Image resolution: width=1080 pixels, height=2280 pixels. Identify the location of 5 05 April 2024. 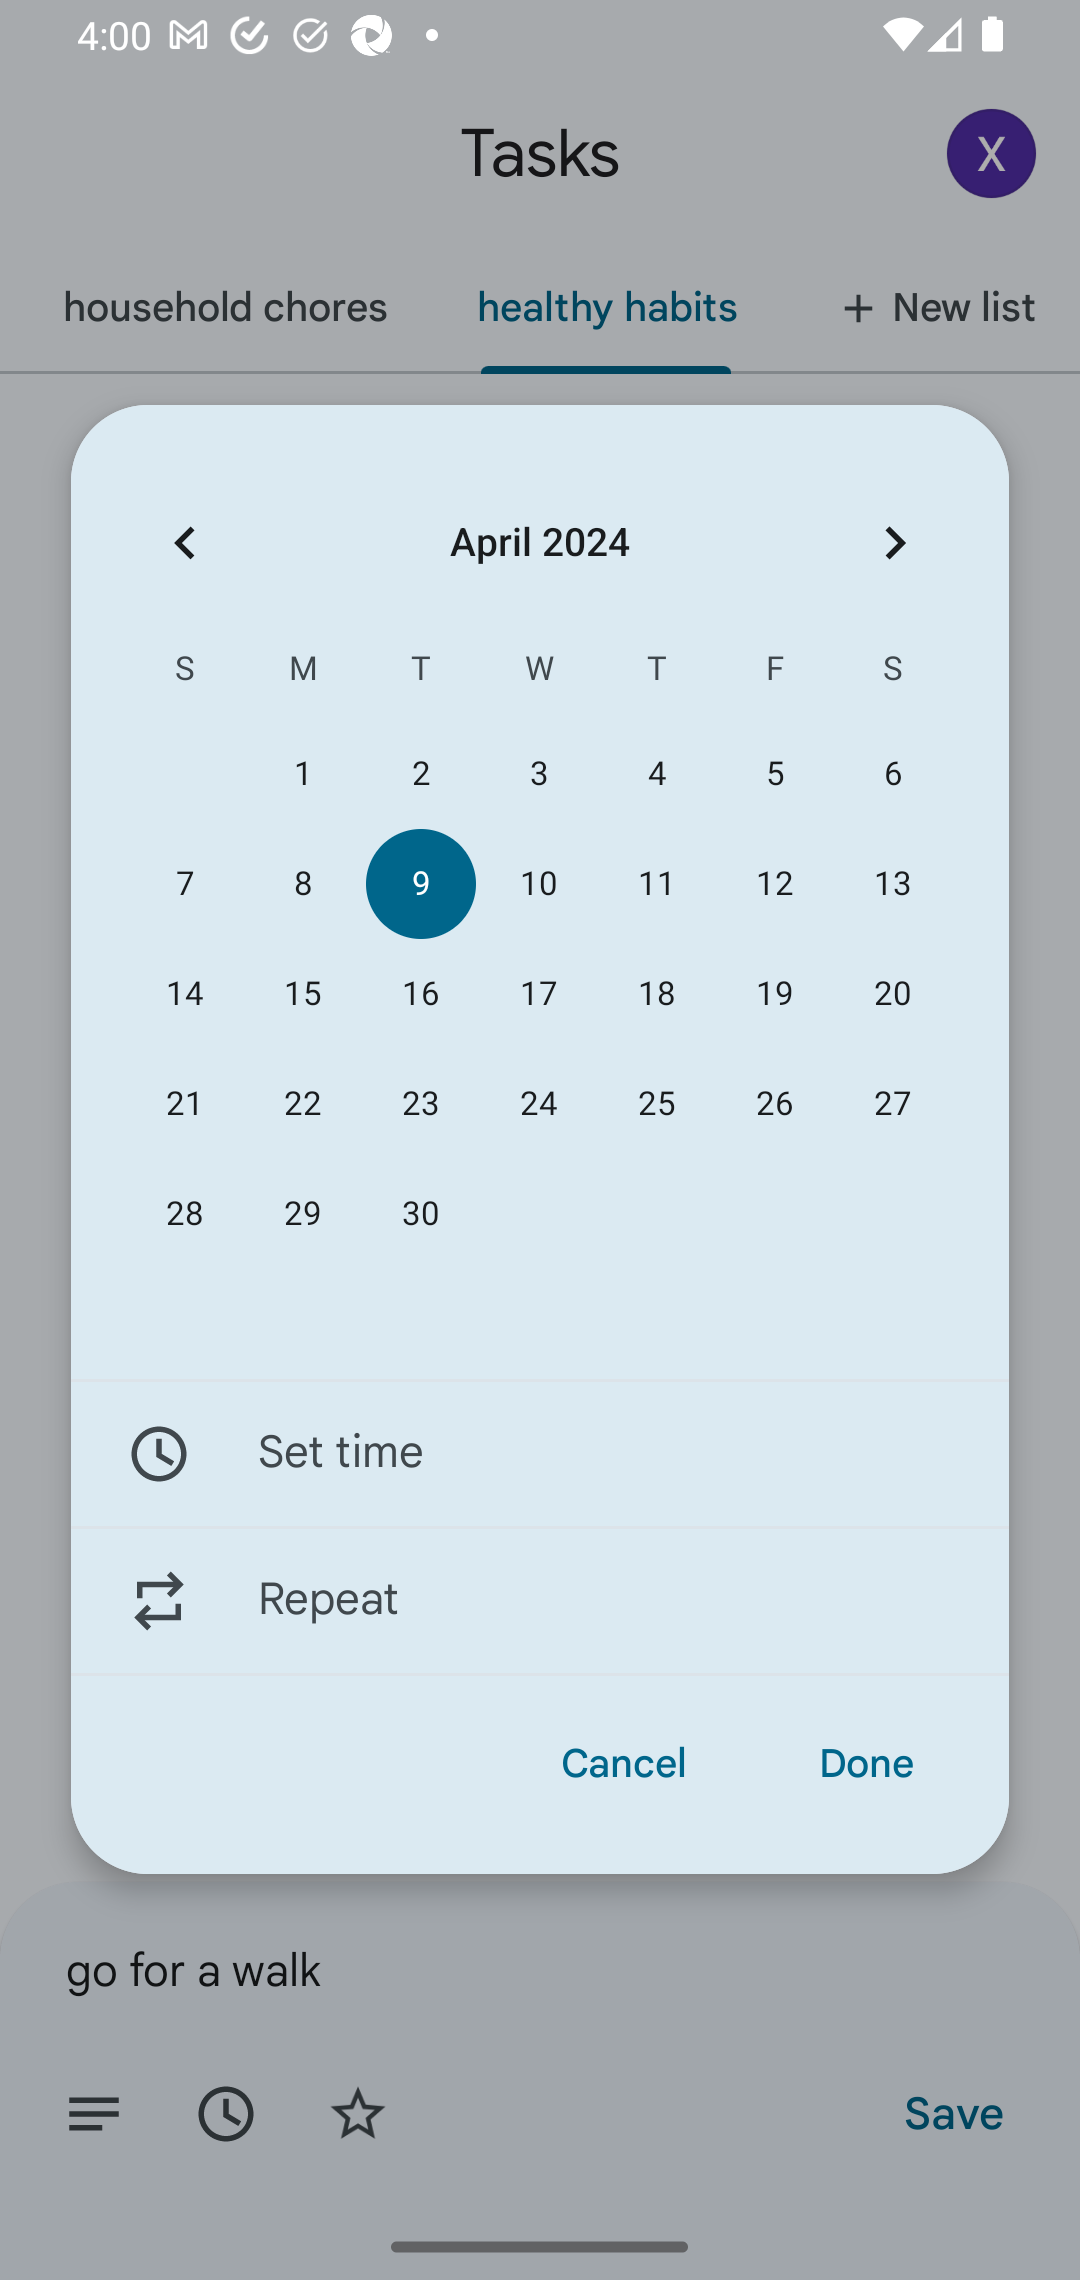
(774, 774).